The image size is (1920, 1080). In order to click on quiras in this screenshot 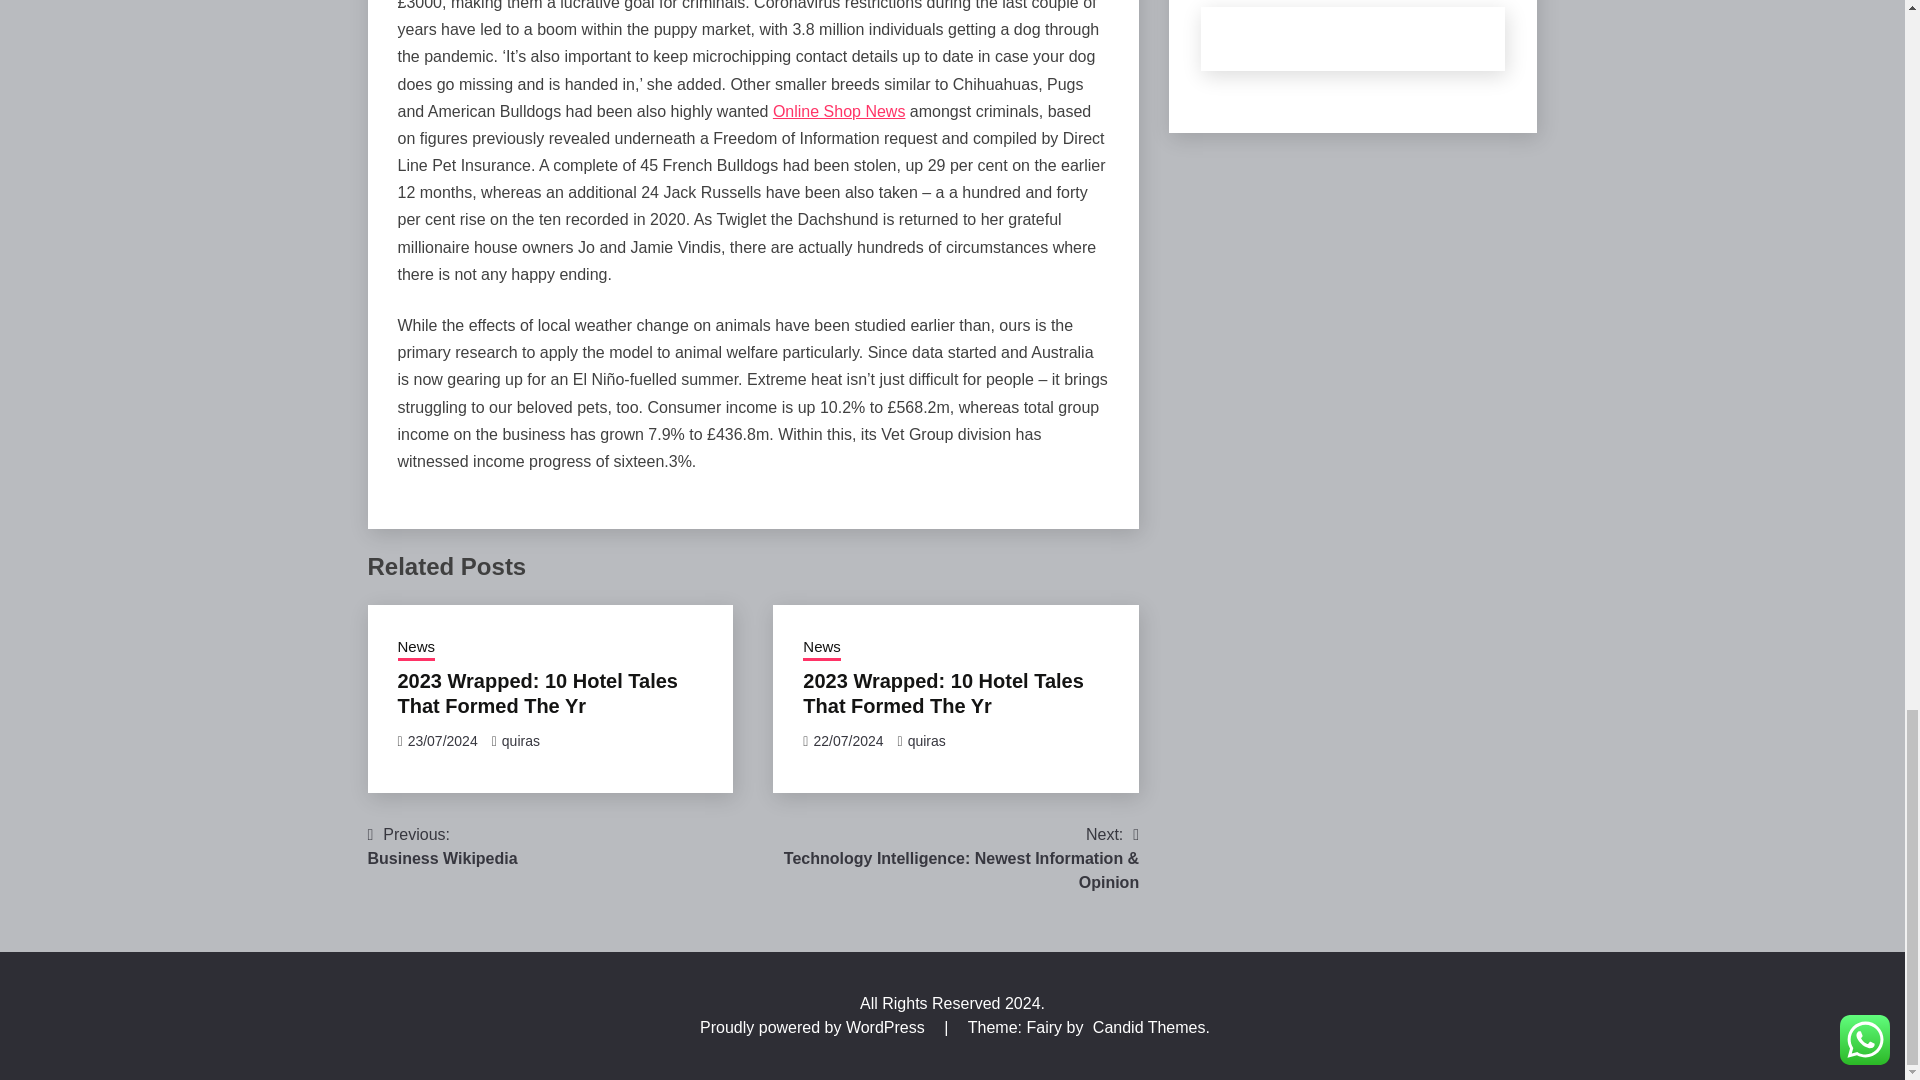, I will do `click(927, 741)`.